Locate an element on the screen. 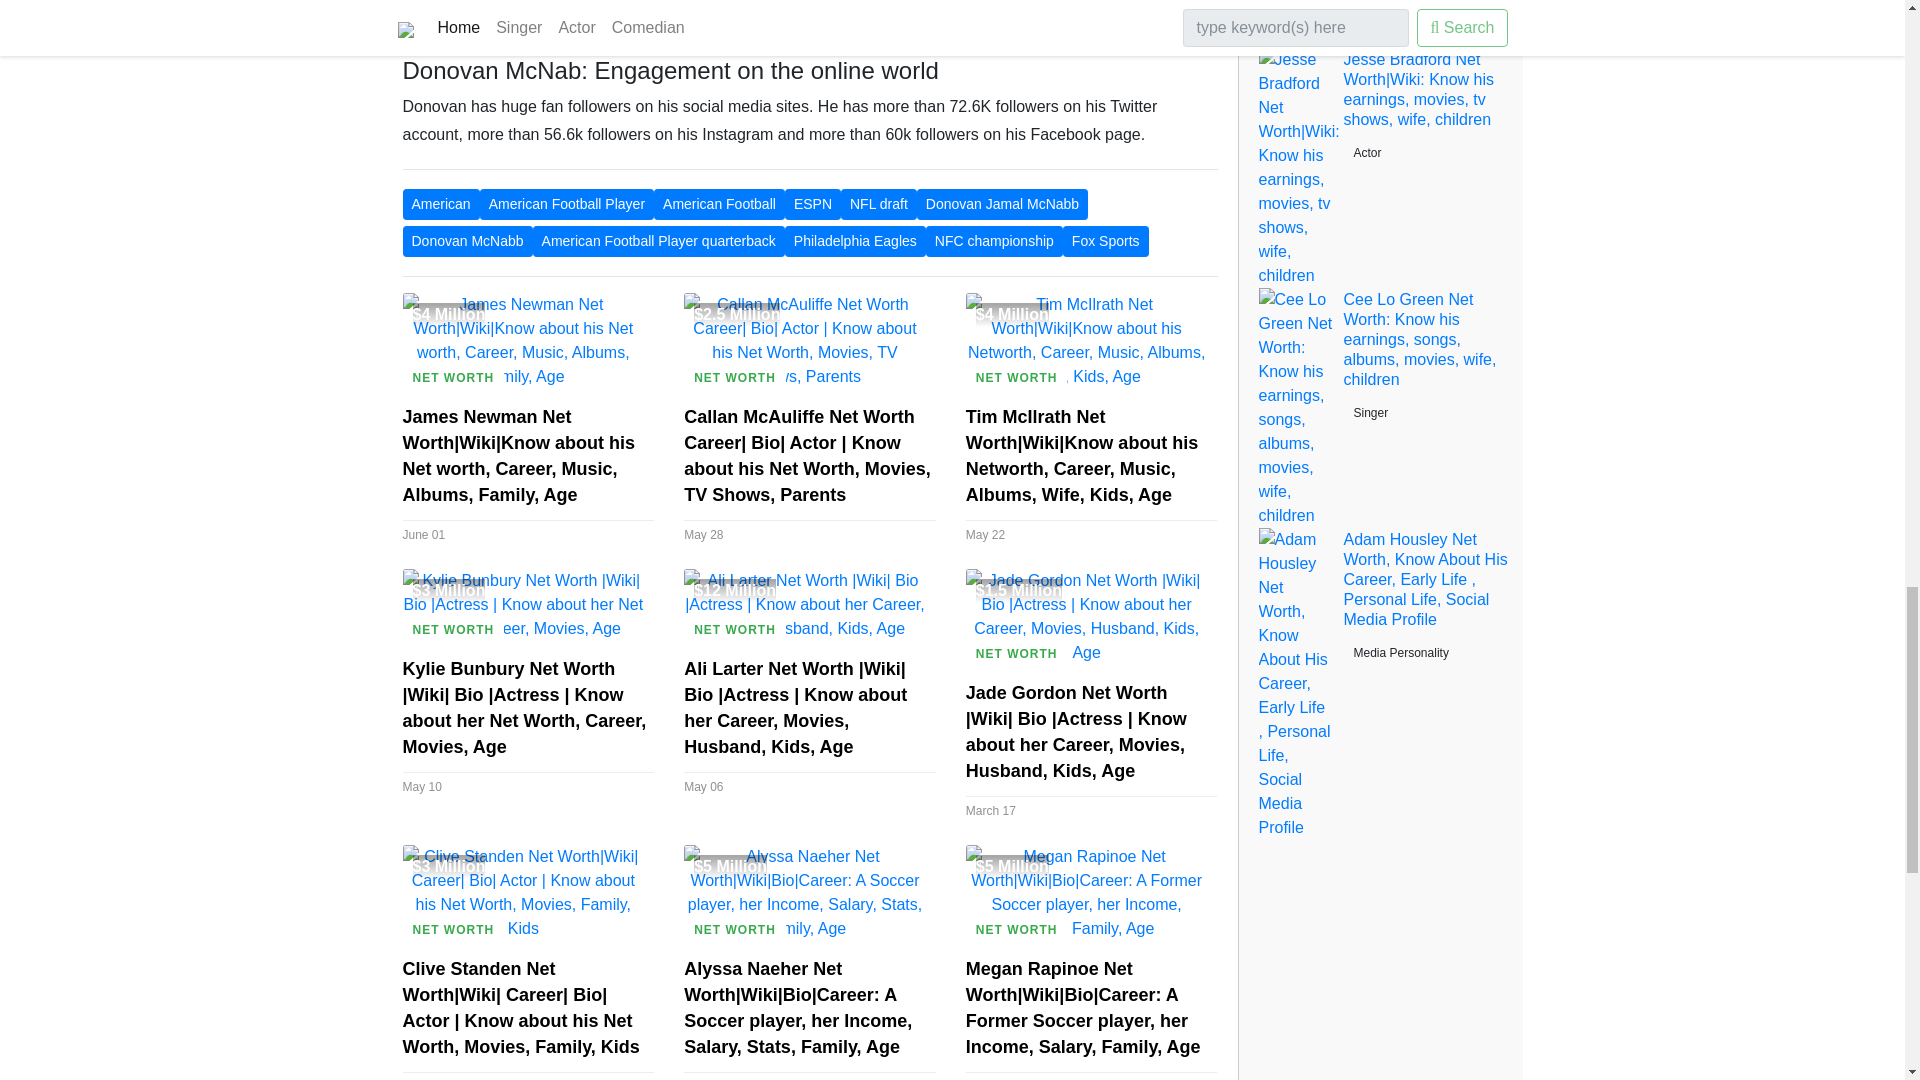 The width and height of the screenshot is (1920, 1080). American Football Player quarterback is located at coordinates (659, 241).